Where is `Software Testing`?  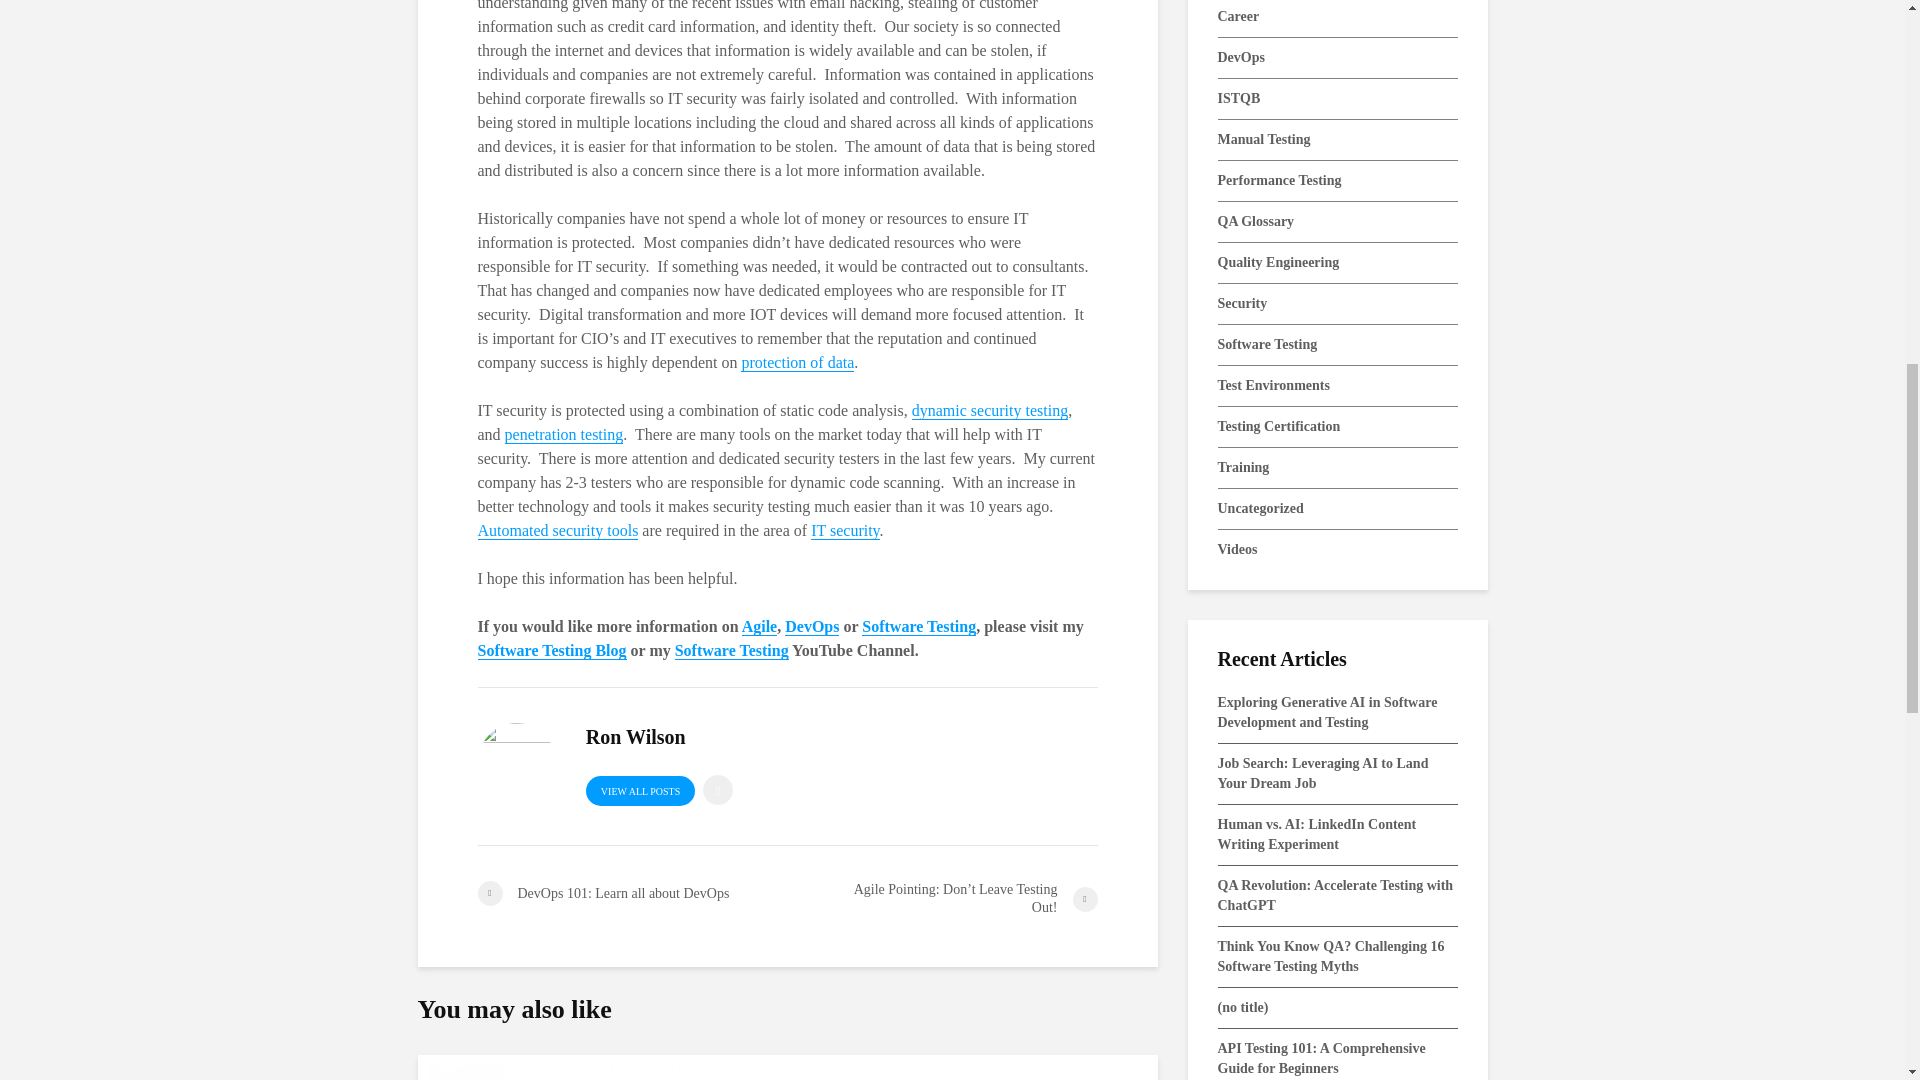
Software Testing is located at coordinates (918, 626).